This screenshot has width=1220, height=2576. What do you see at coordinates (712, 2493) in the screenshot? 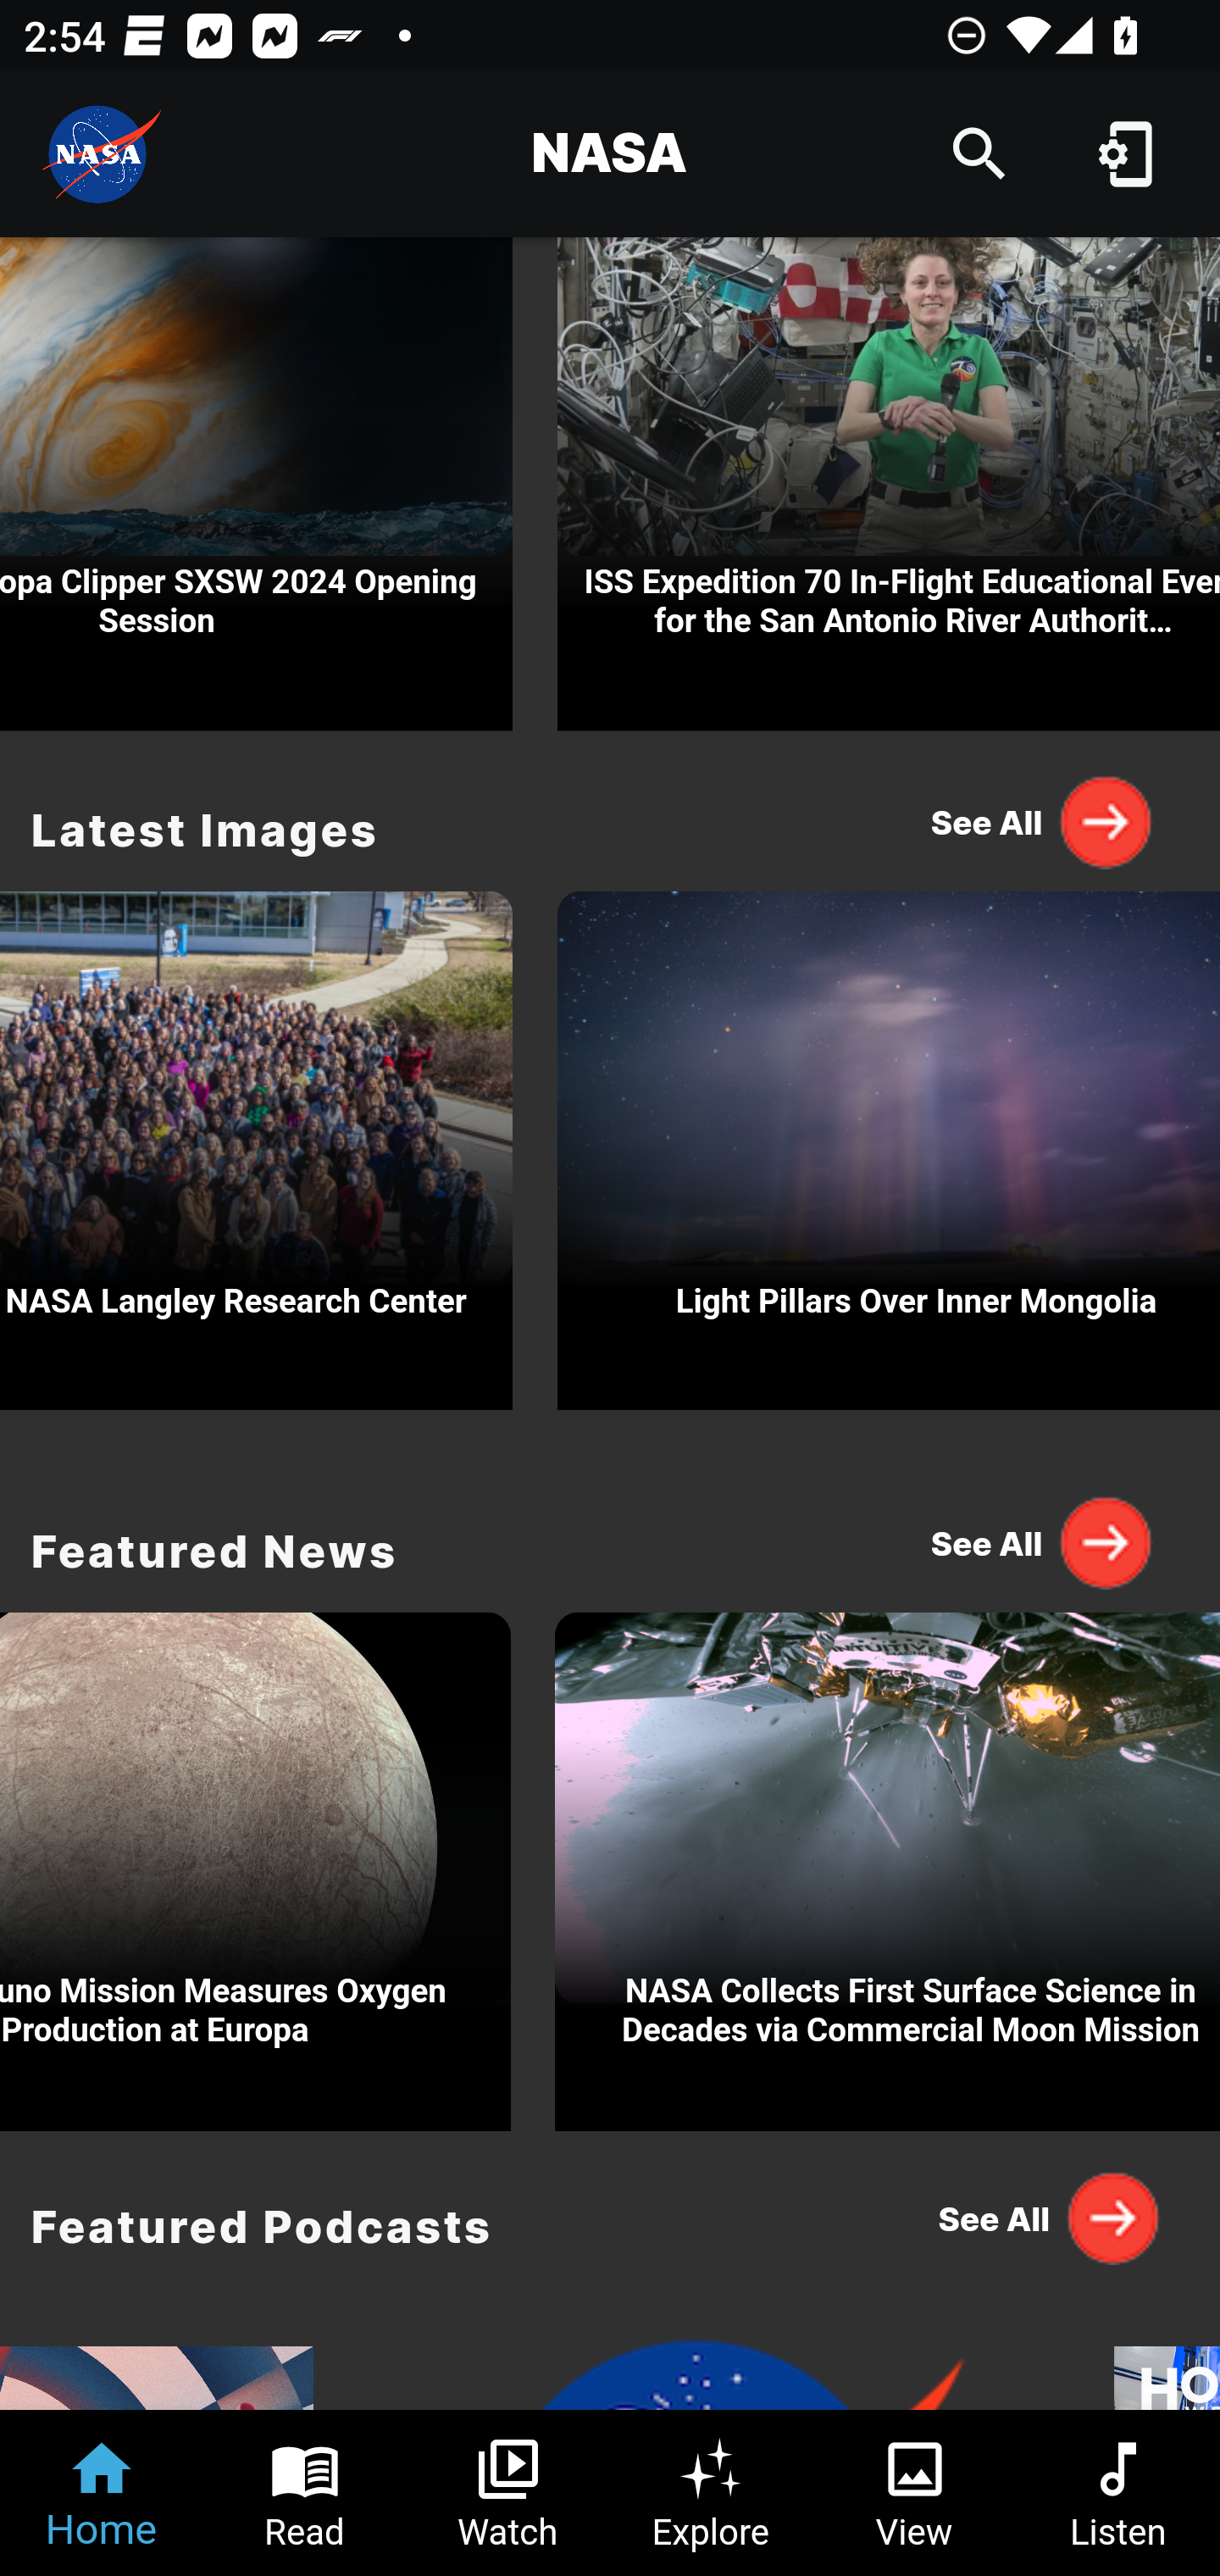
I see `Explore
Tab 4 of 6` at bounding box center [712, 2493].